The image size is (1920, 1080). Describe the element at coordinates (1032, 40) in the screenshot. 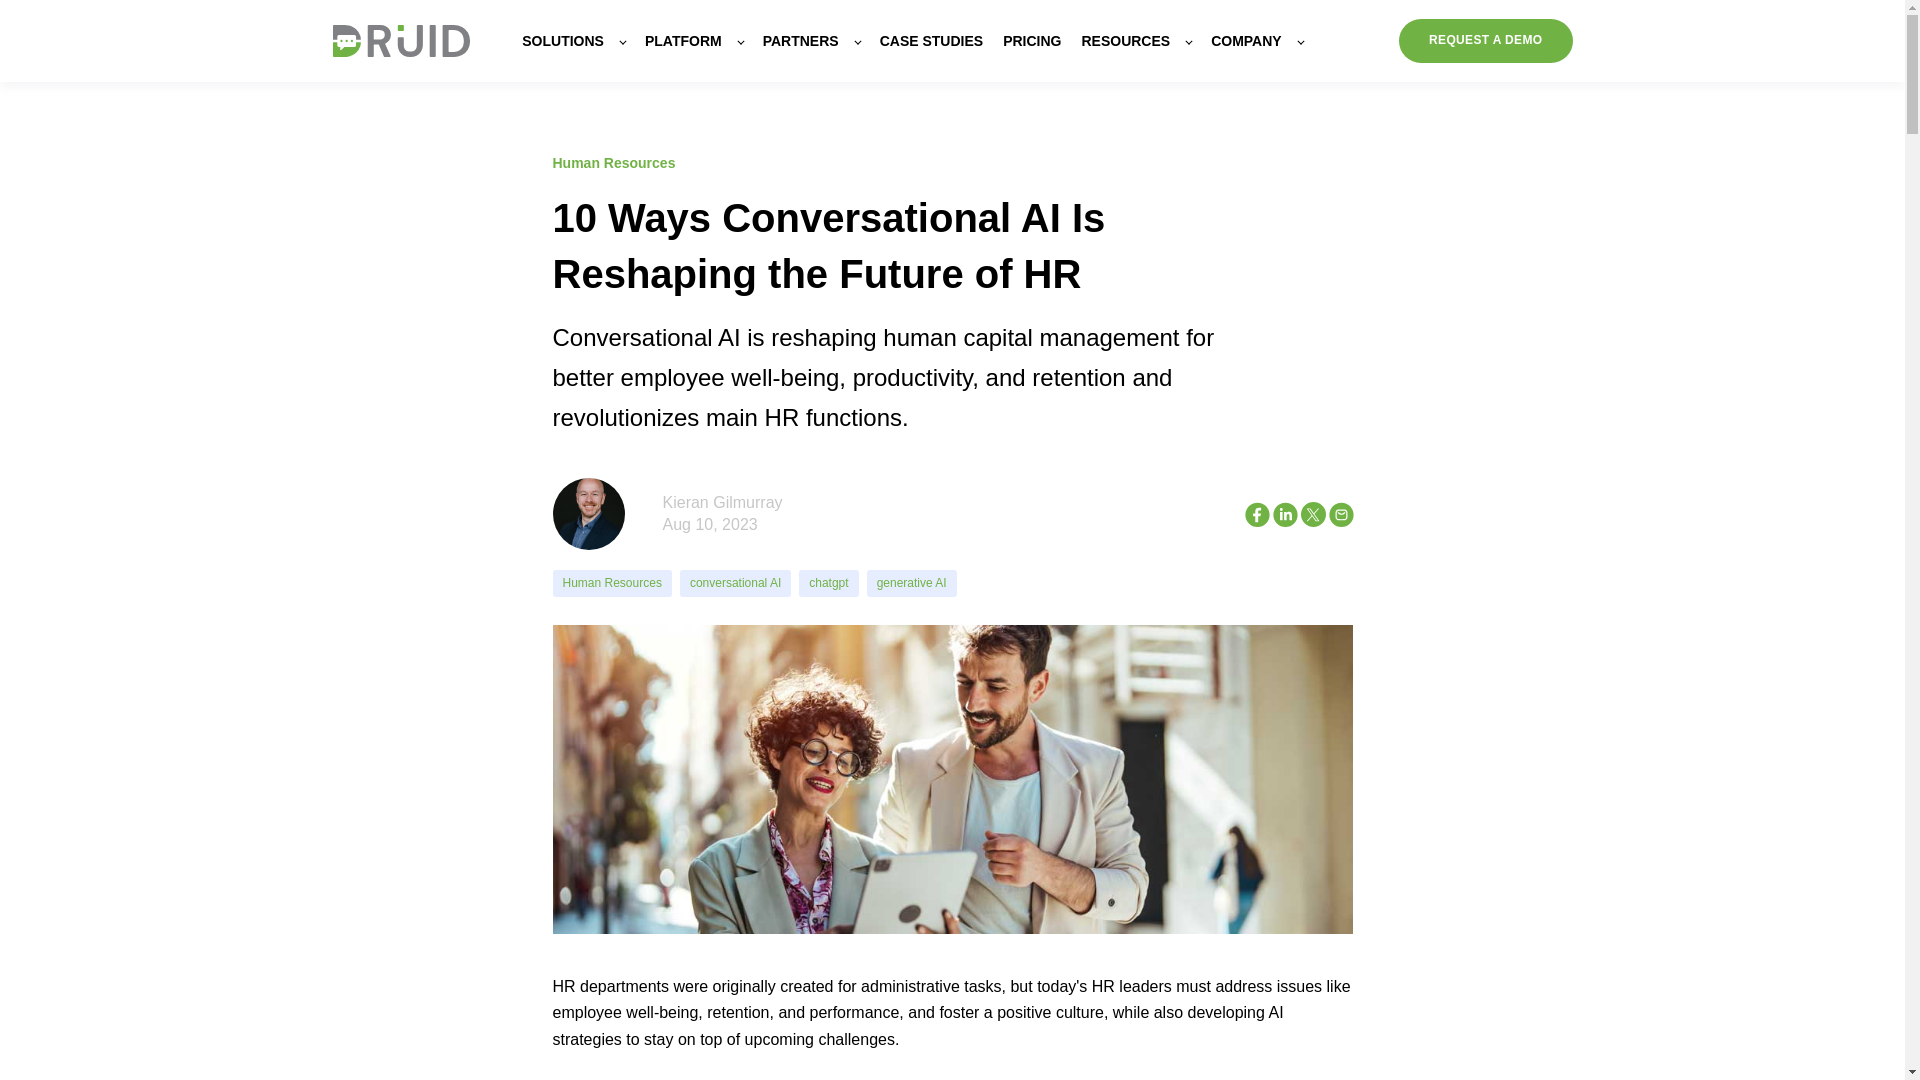

I see `PRICING` at that location.